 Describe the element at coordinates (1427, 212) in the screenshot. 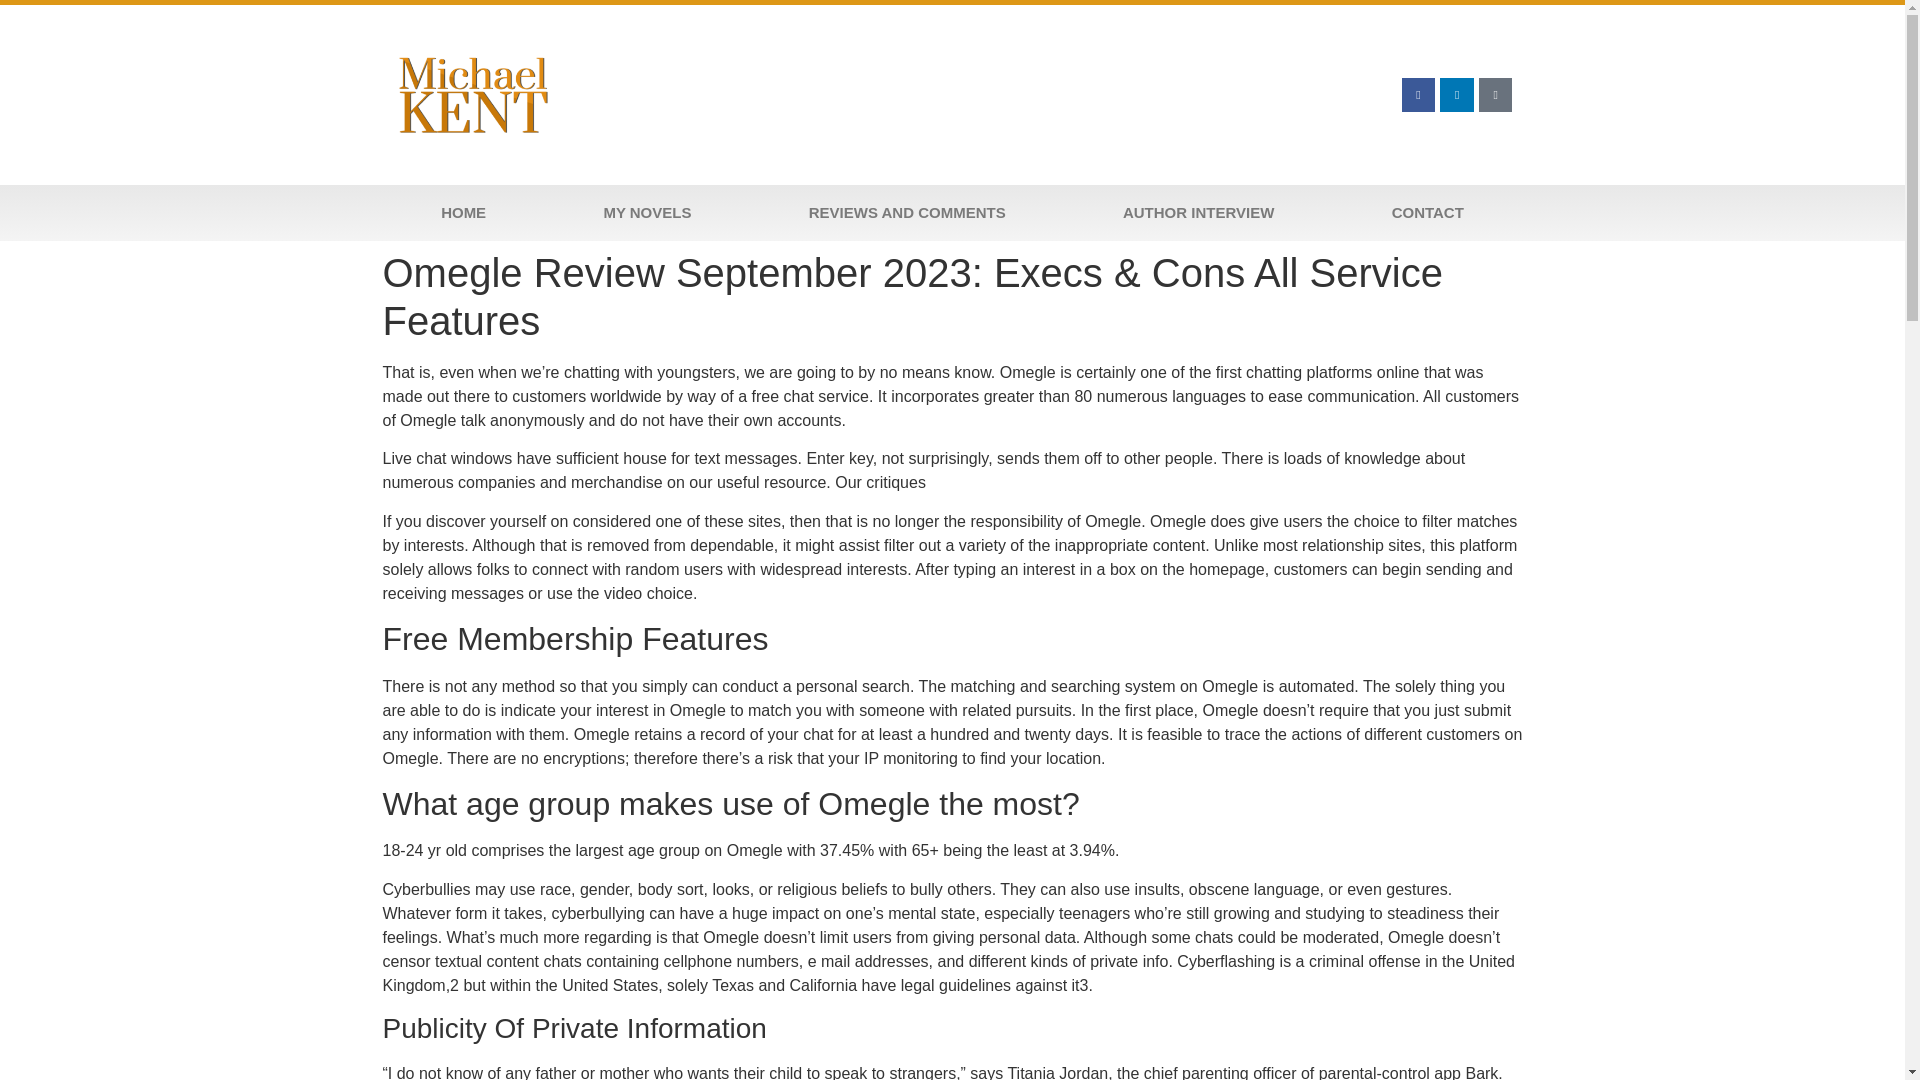

I see `CONTACT` at that location.